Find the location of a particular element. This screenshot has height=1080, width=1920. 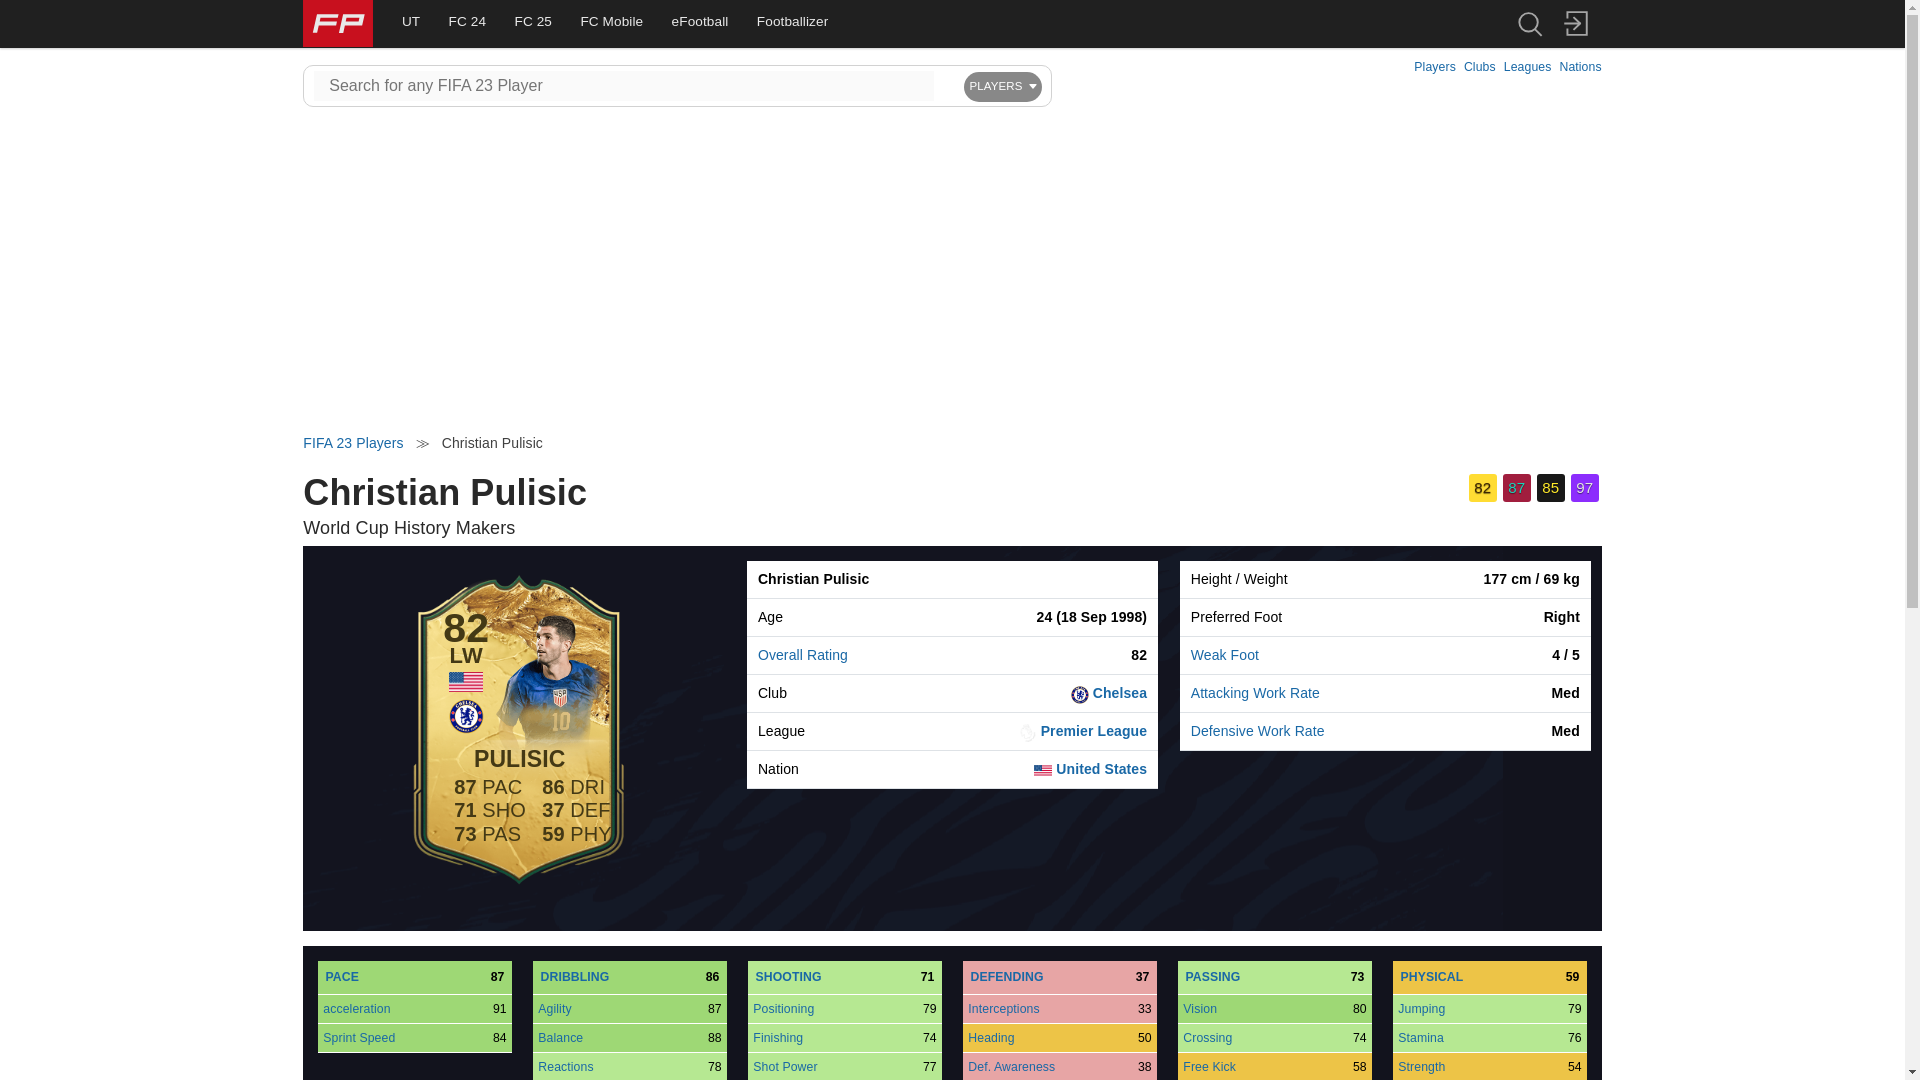

UT is located at coordinates (412, 22).